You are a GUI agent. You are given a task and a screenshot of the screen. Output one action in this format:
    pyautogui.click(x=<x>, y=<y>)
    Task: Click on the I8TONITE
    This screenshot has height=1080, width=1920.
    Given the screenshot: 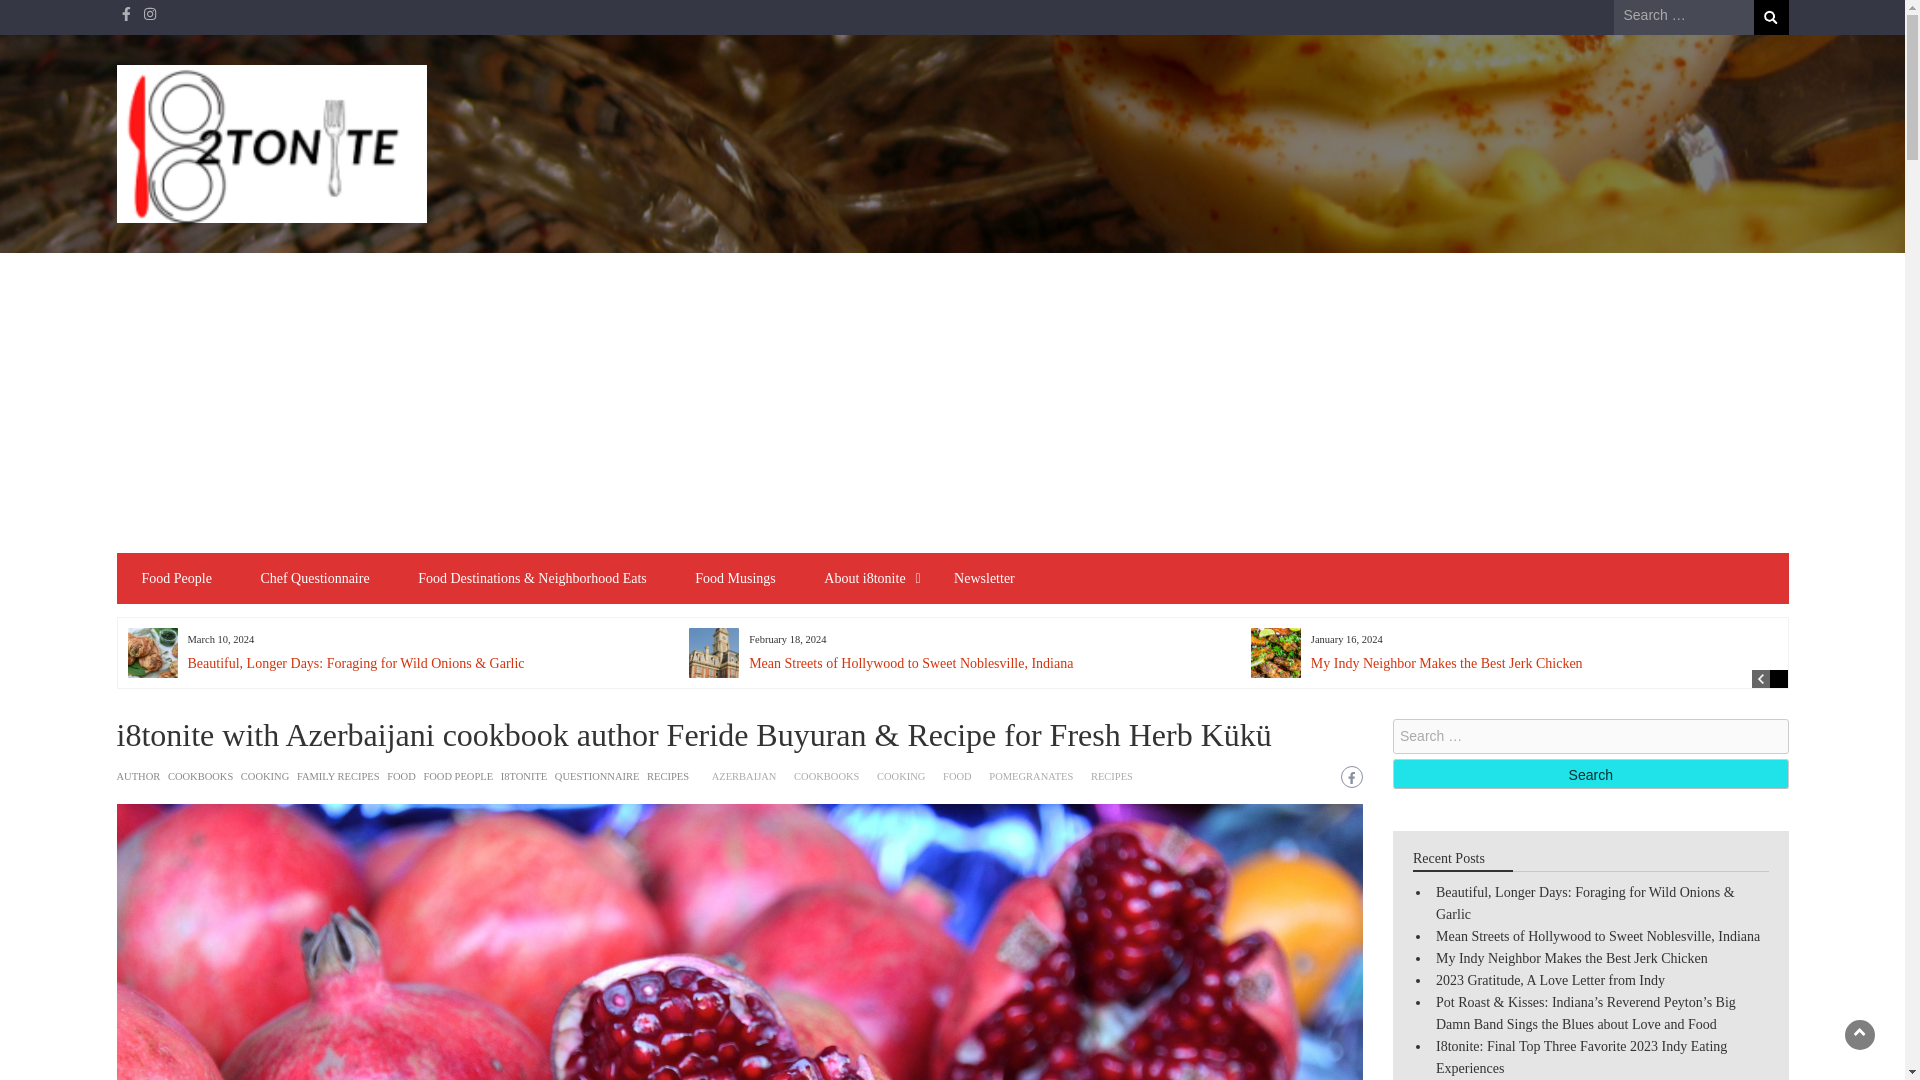 What is the action you would take?
    pyautogui.click(x=524, y=776)
    